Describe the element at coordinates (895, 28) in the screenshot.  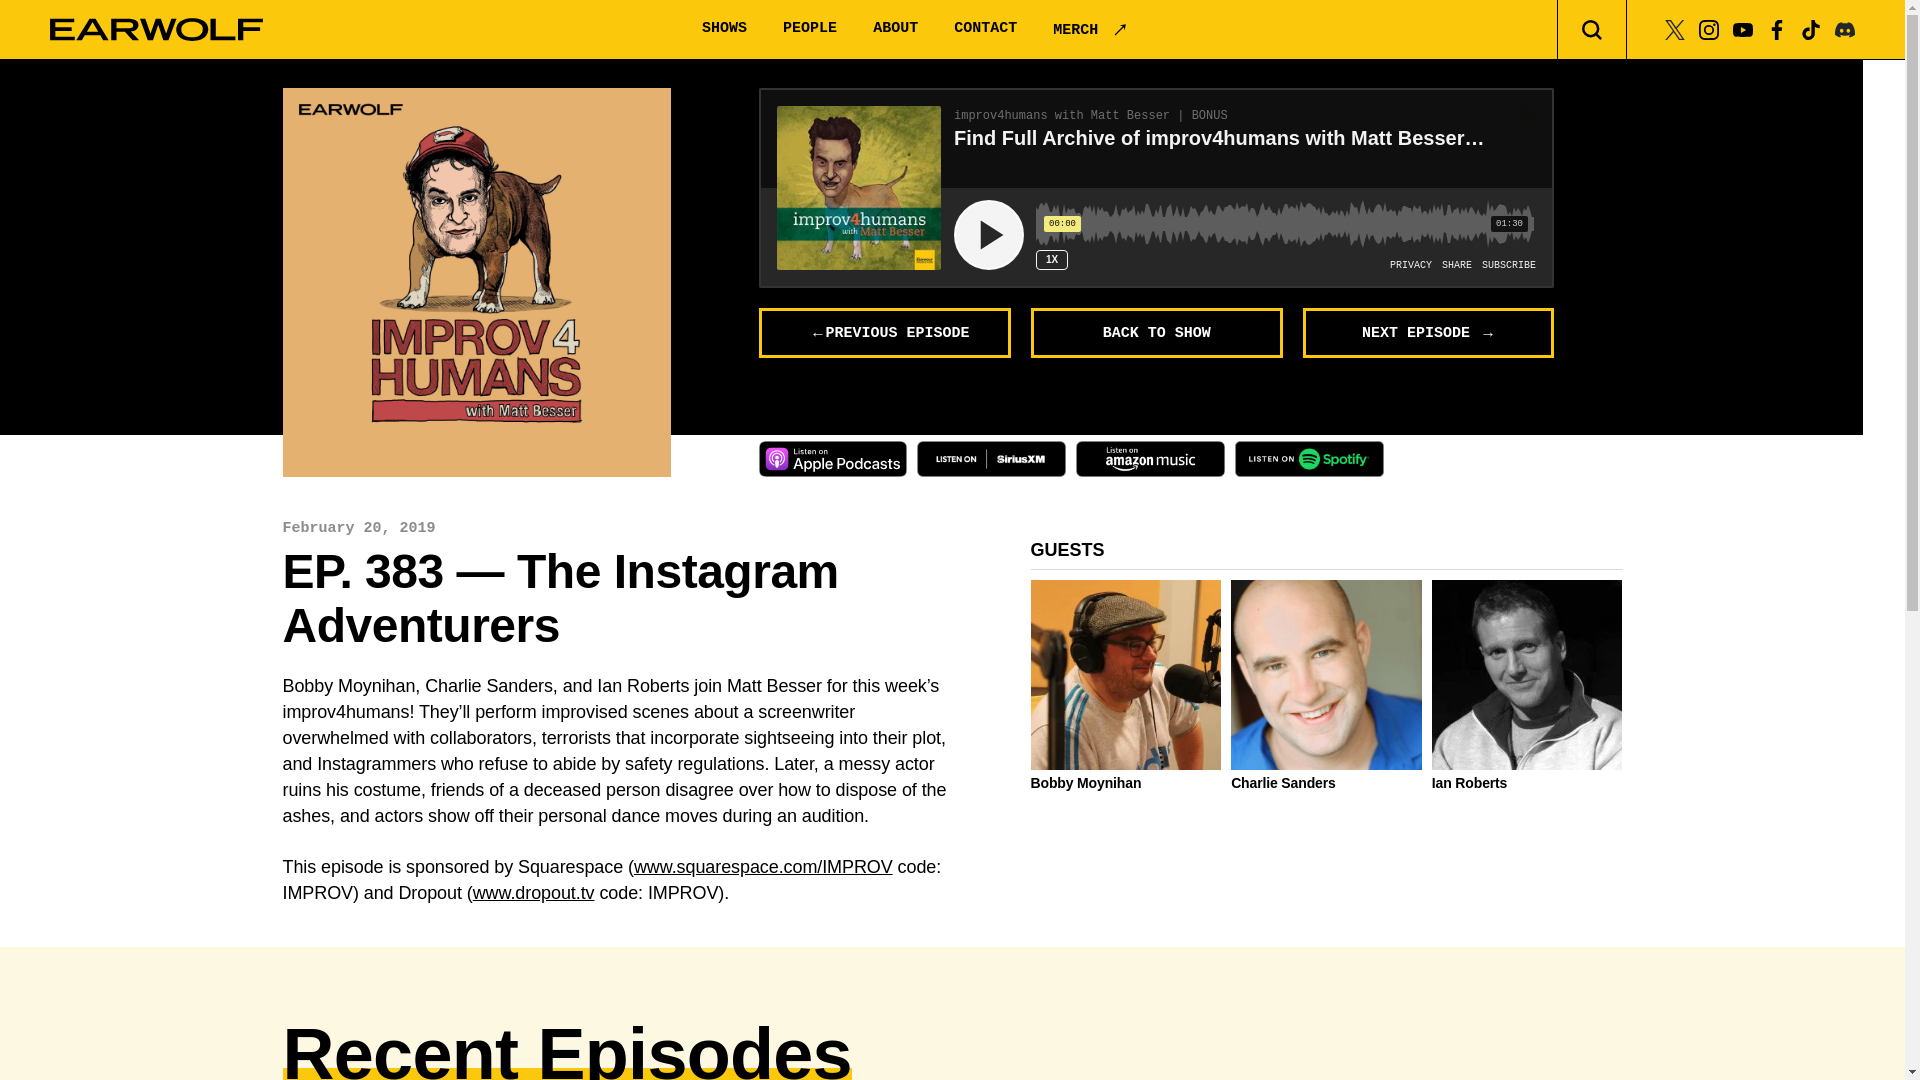
I see `ABOUT` at that location.